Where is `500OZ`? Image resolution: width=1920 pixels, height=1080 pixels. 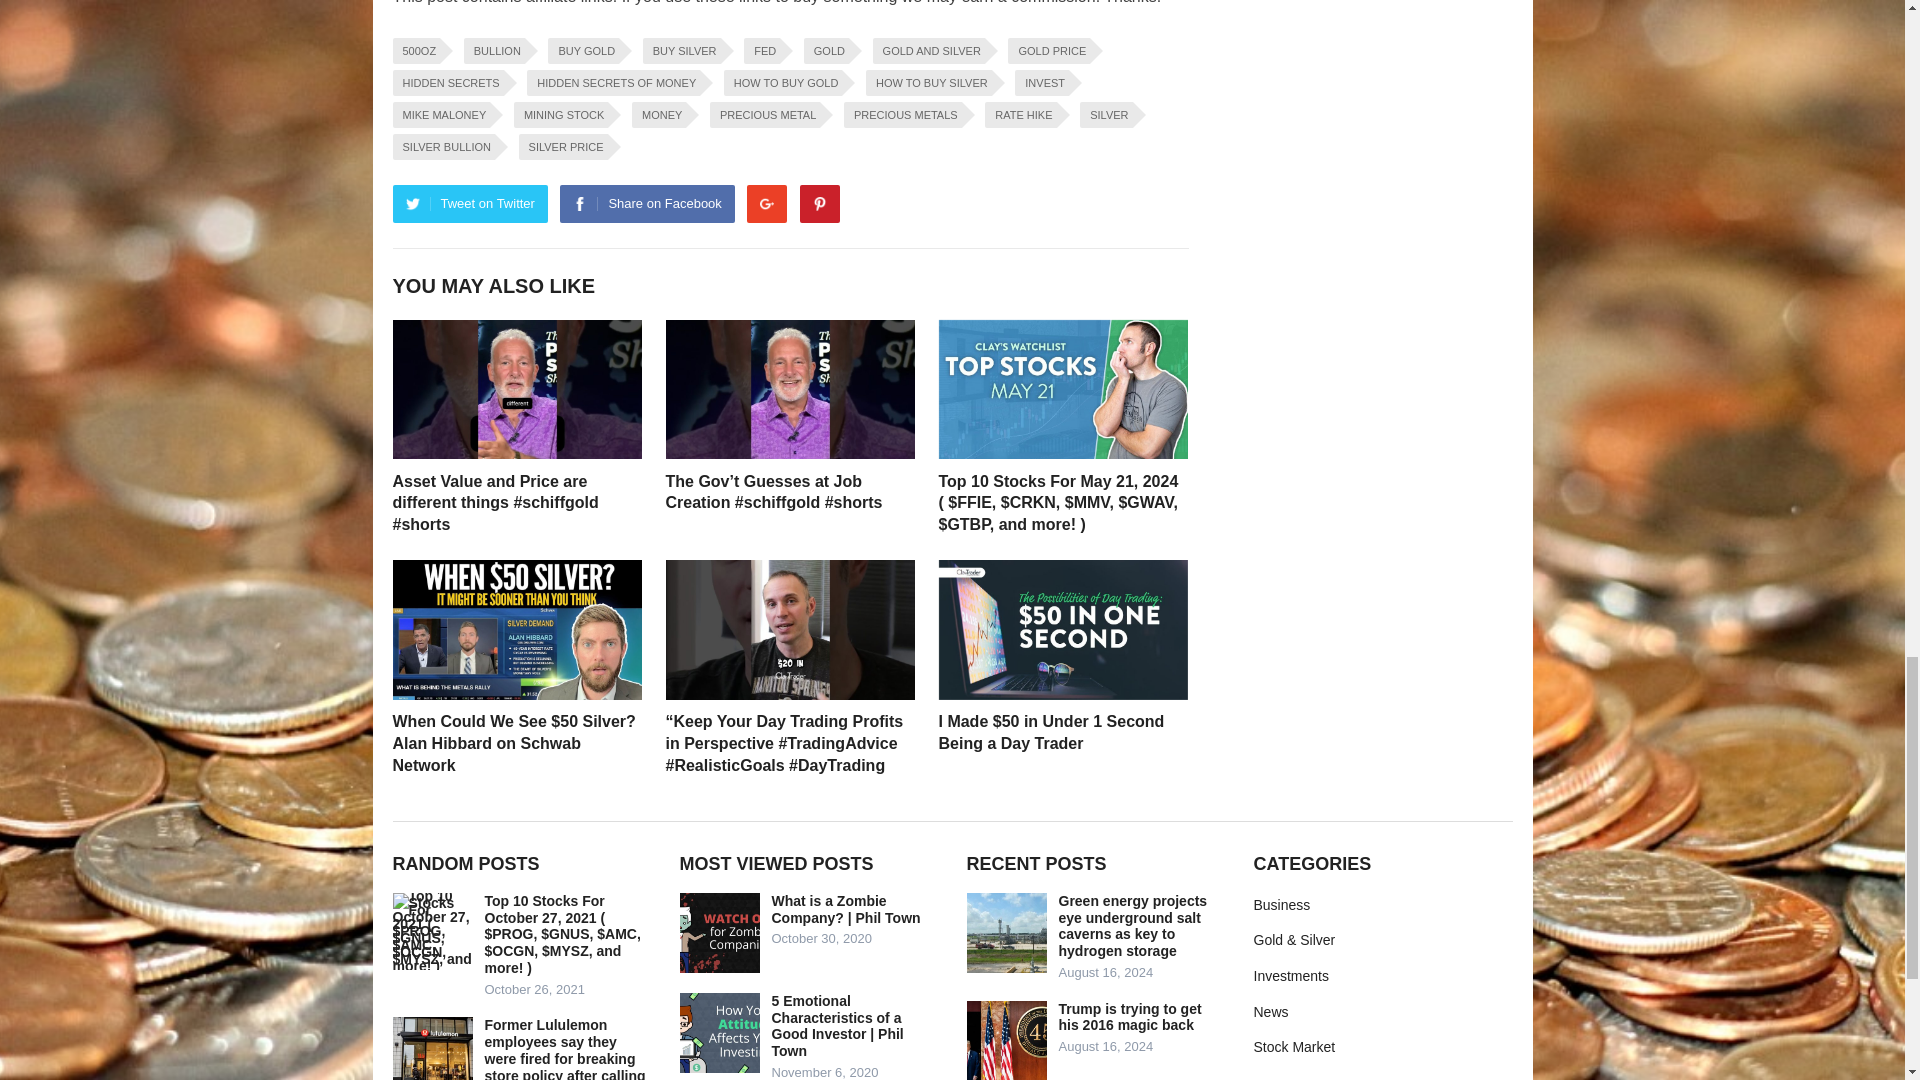
500OZ is located at coordinates (415, 50).